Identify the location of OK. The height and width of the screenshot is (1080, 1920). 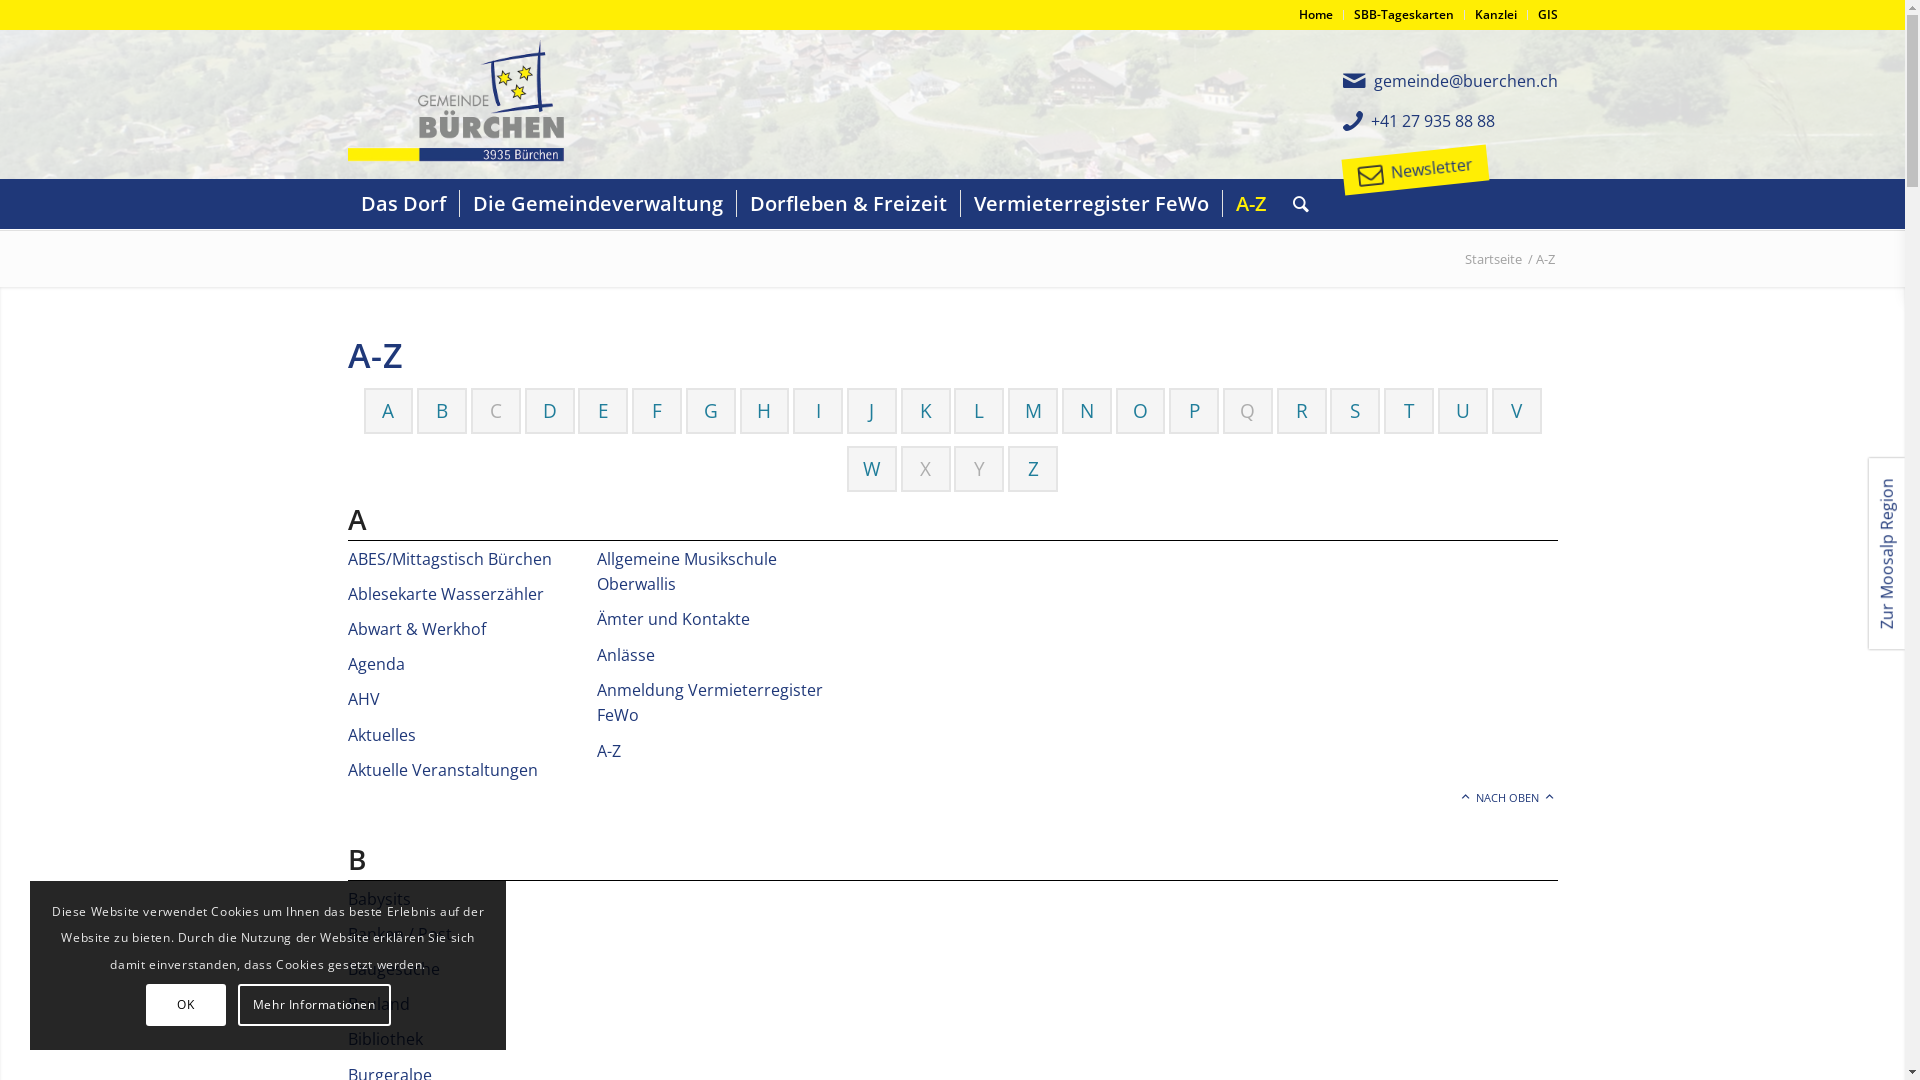
(186, 1005).